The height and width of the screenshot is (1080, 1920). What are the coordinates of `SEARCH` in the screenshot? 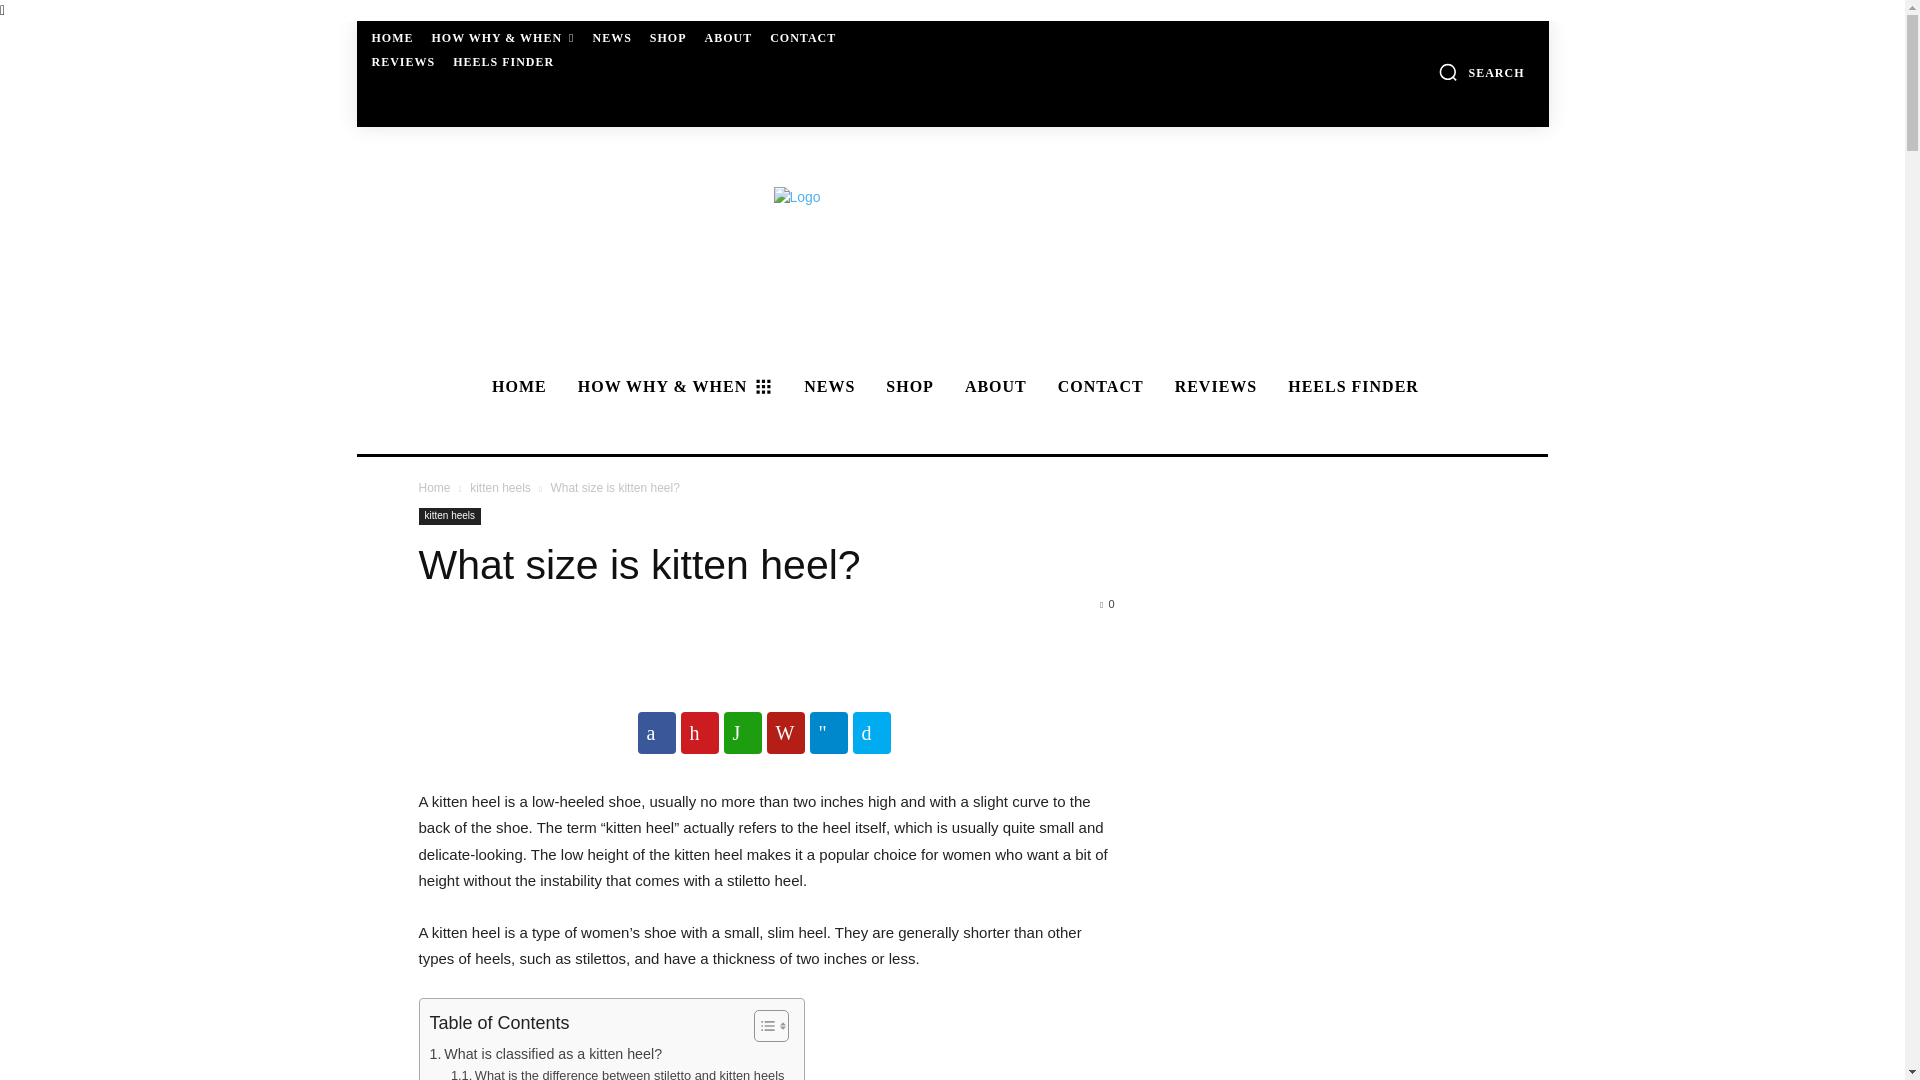 It's located at (1481, 72).